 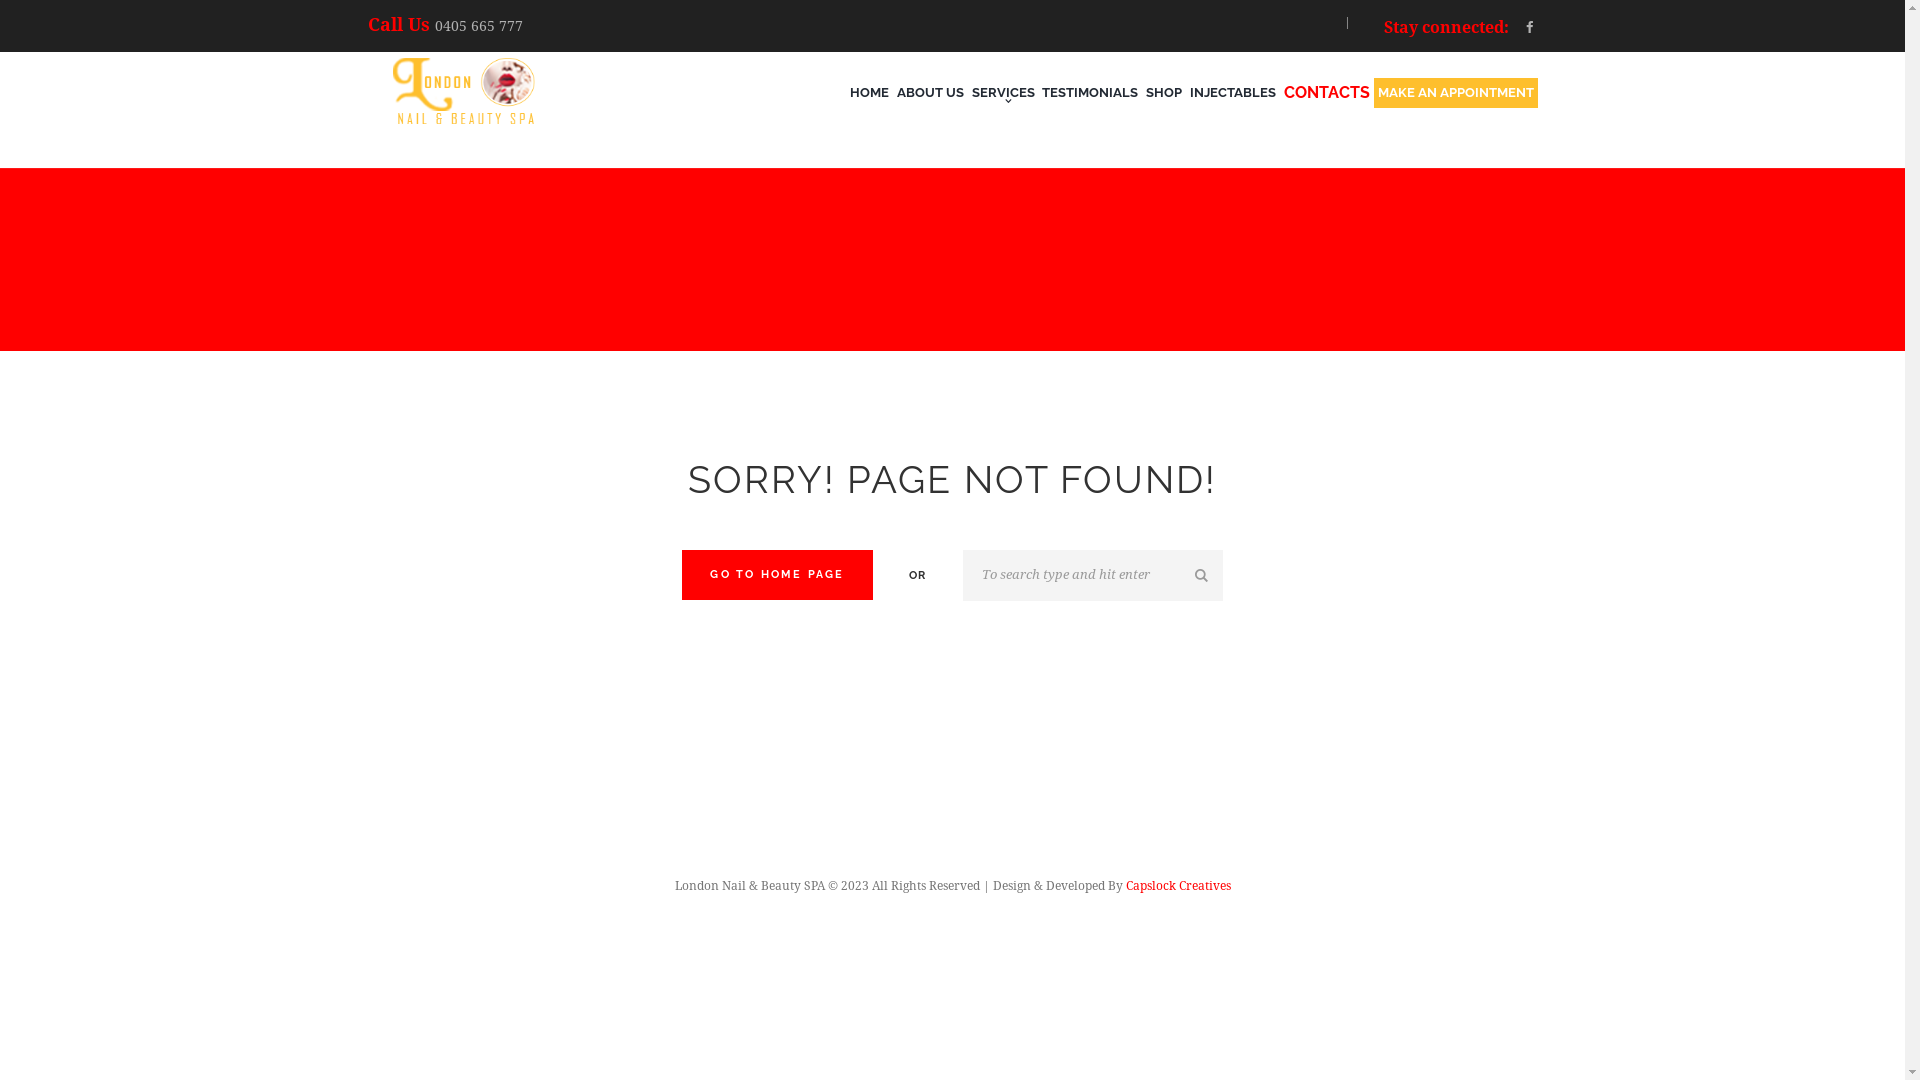 What do you see at coordinates (1164, 92) in the screenshot?
I see `SHOP` at bounding box center [1164, 92].